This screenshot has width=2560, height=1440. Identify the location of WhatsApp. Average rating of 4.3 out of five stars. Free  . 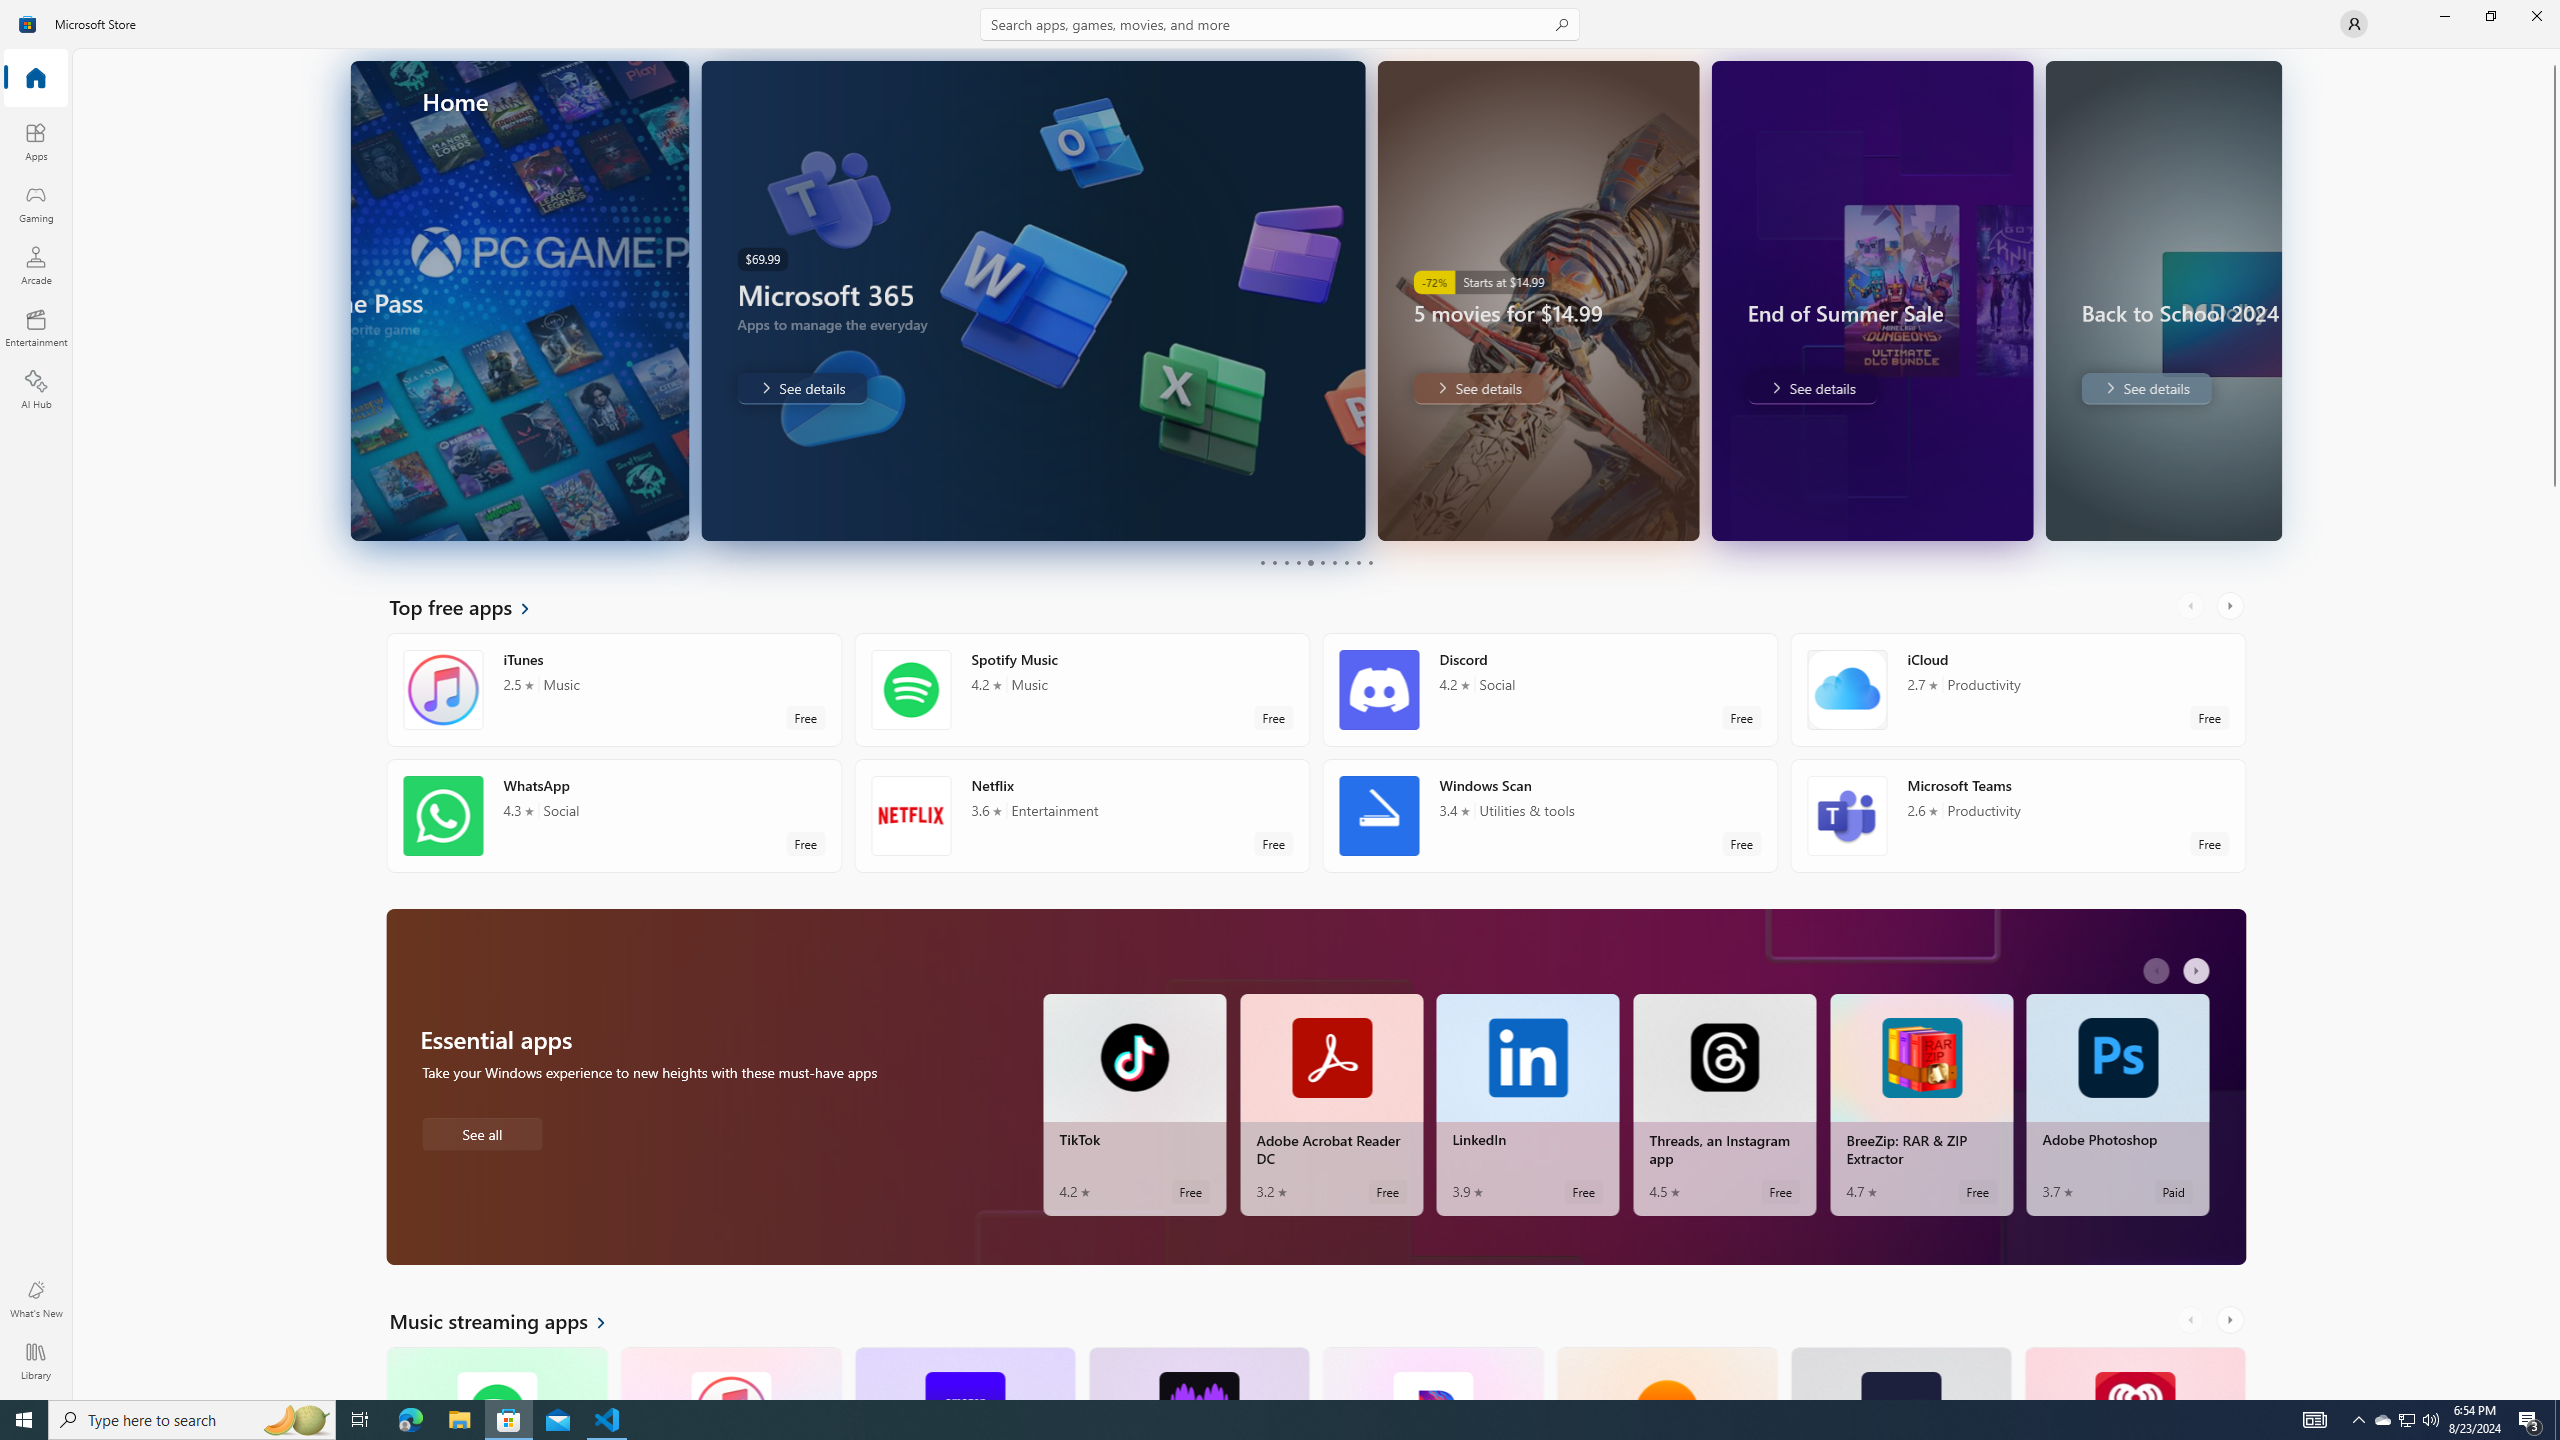
(614, 815).